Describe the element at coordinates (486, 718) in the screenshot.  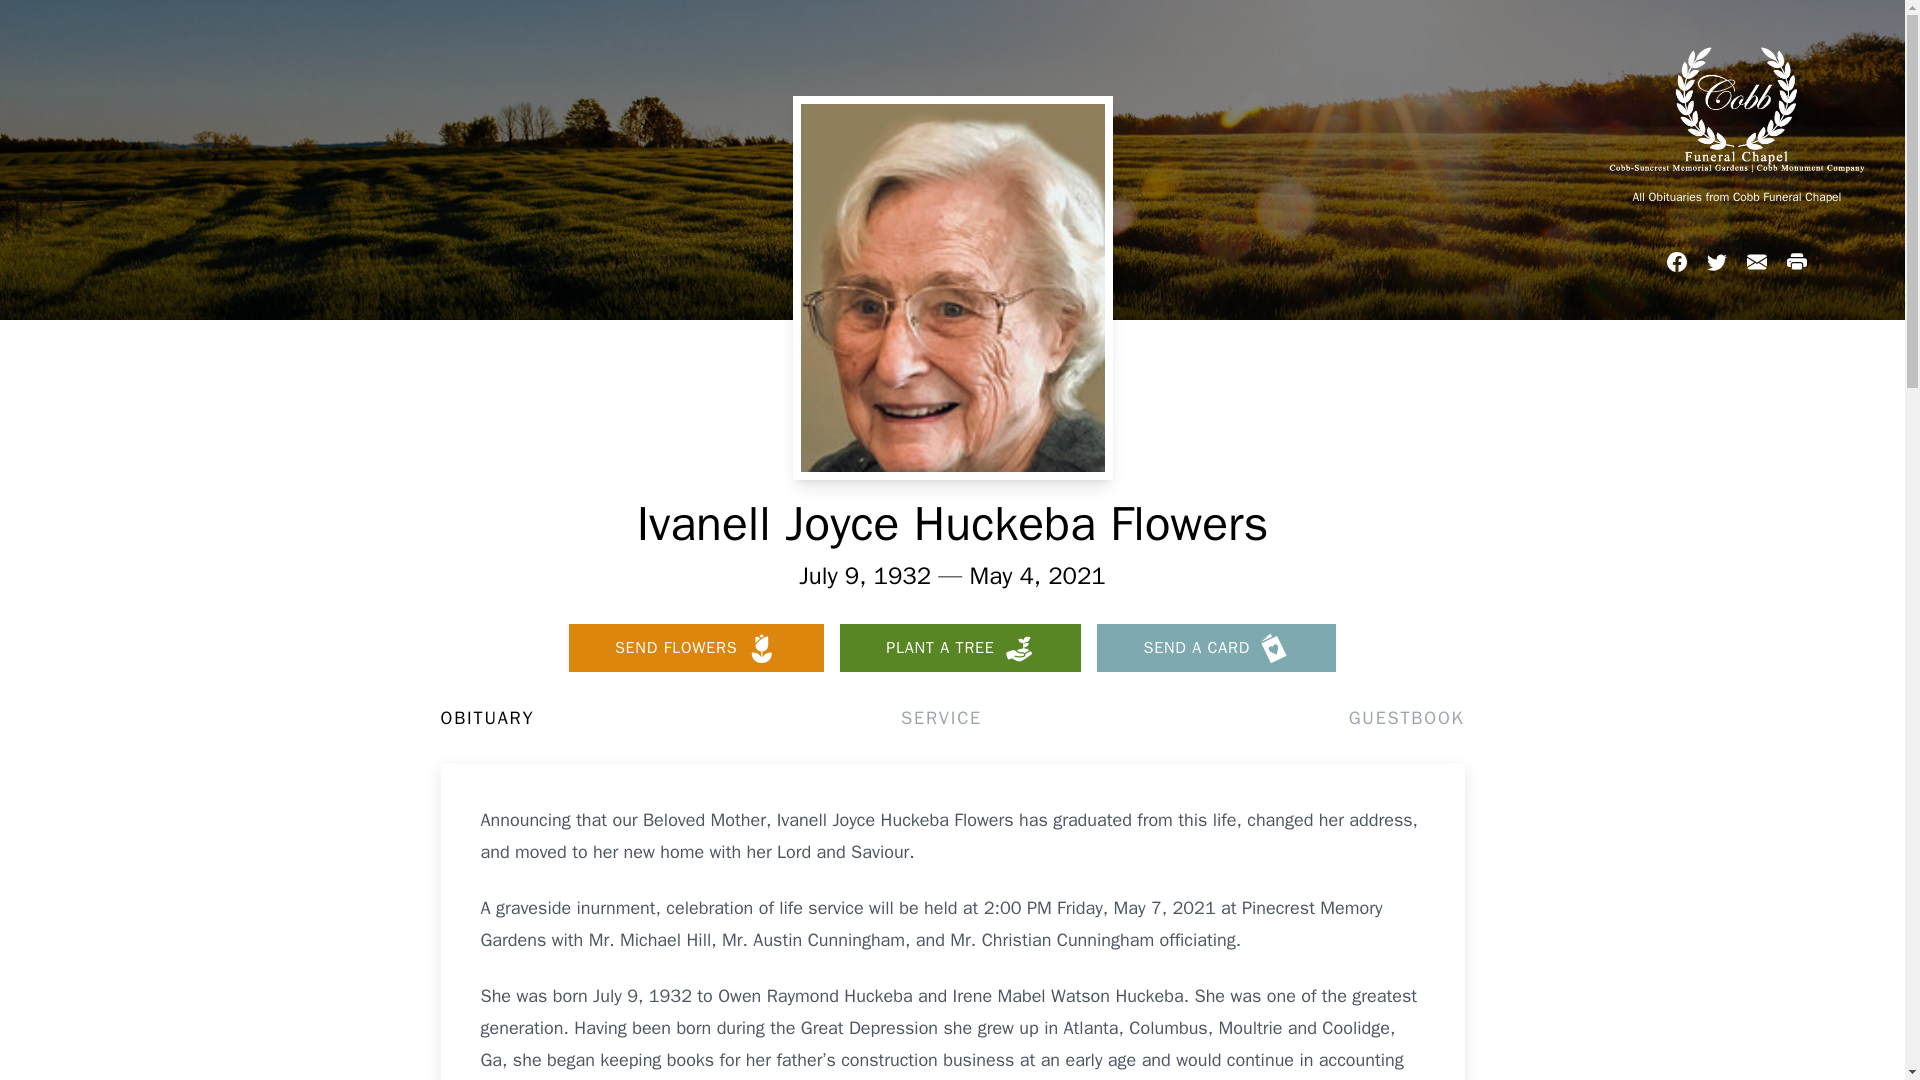
I see `OBITUARY` at that location.